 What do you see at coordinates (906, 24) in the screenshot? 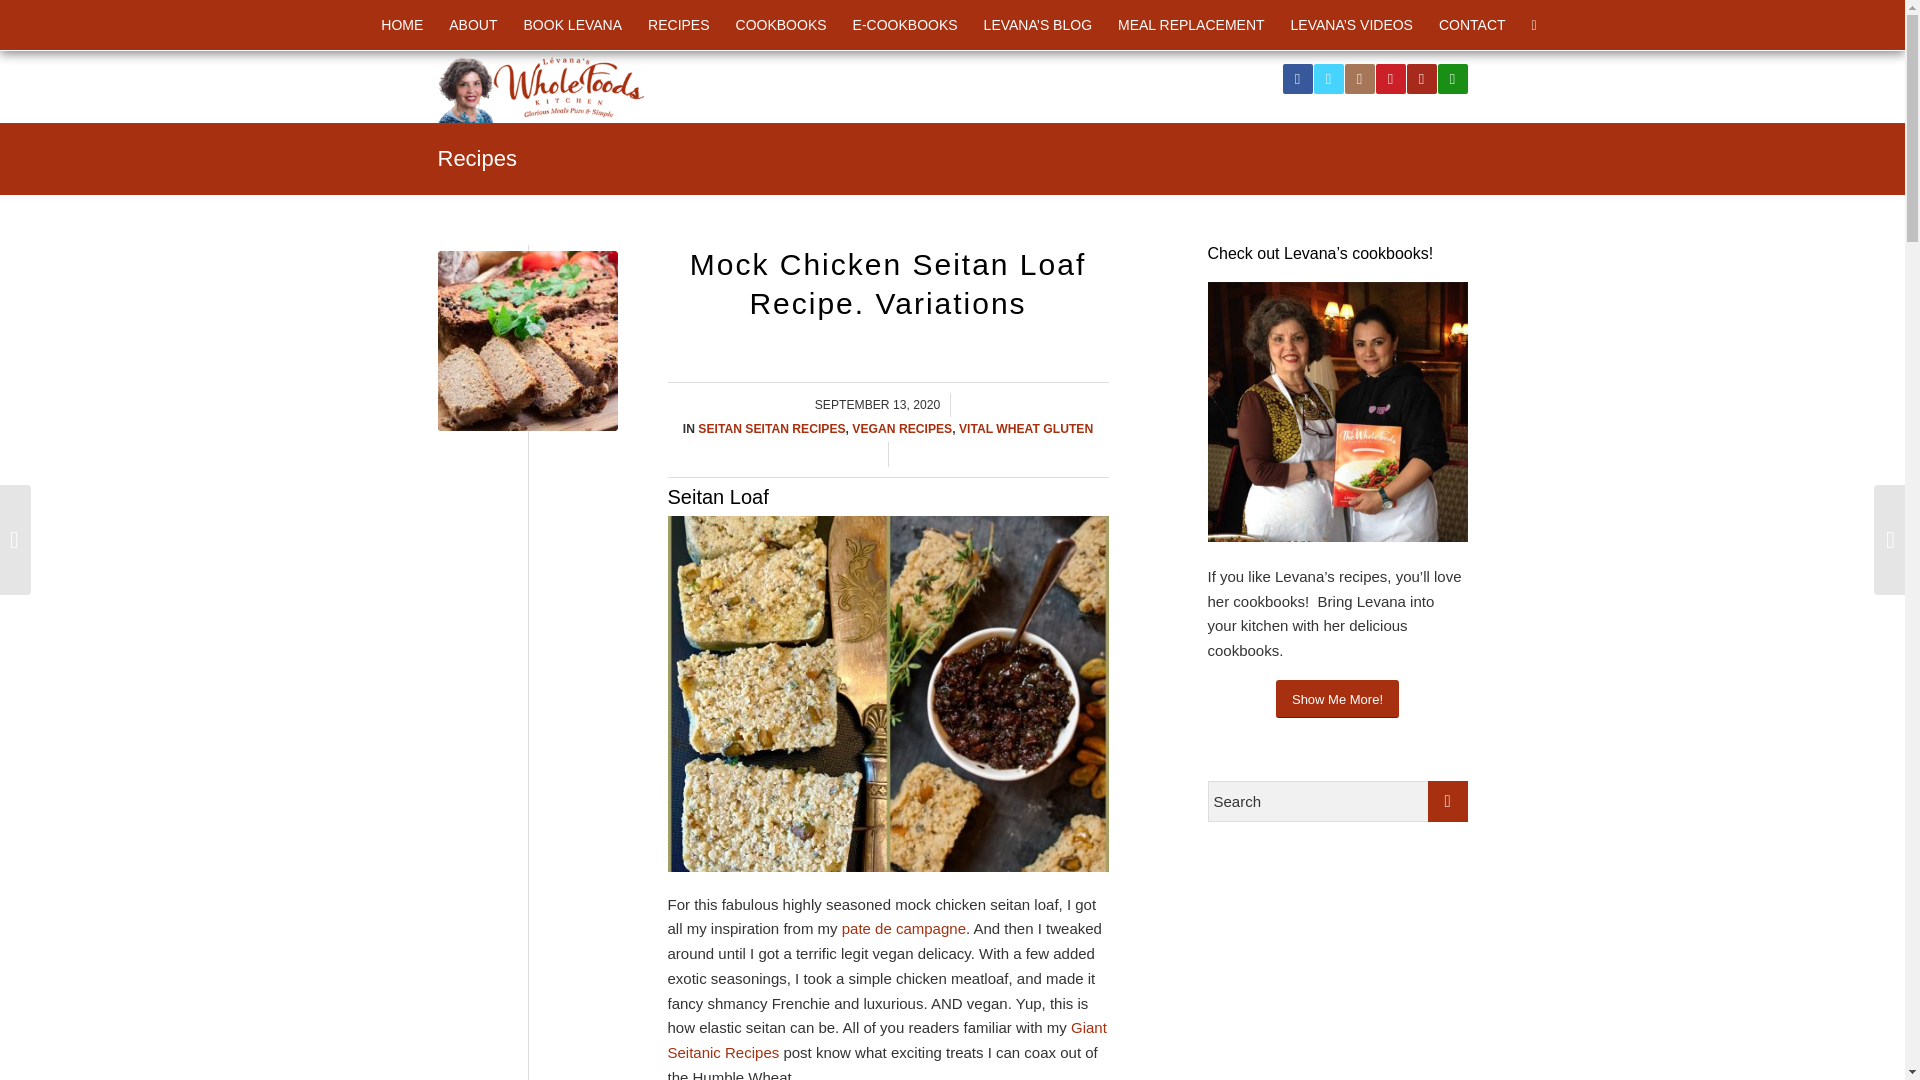
I see `E-COOKBOOKS` at bounding box center [906, 24].